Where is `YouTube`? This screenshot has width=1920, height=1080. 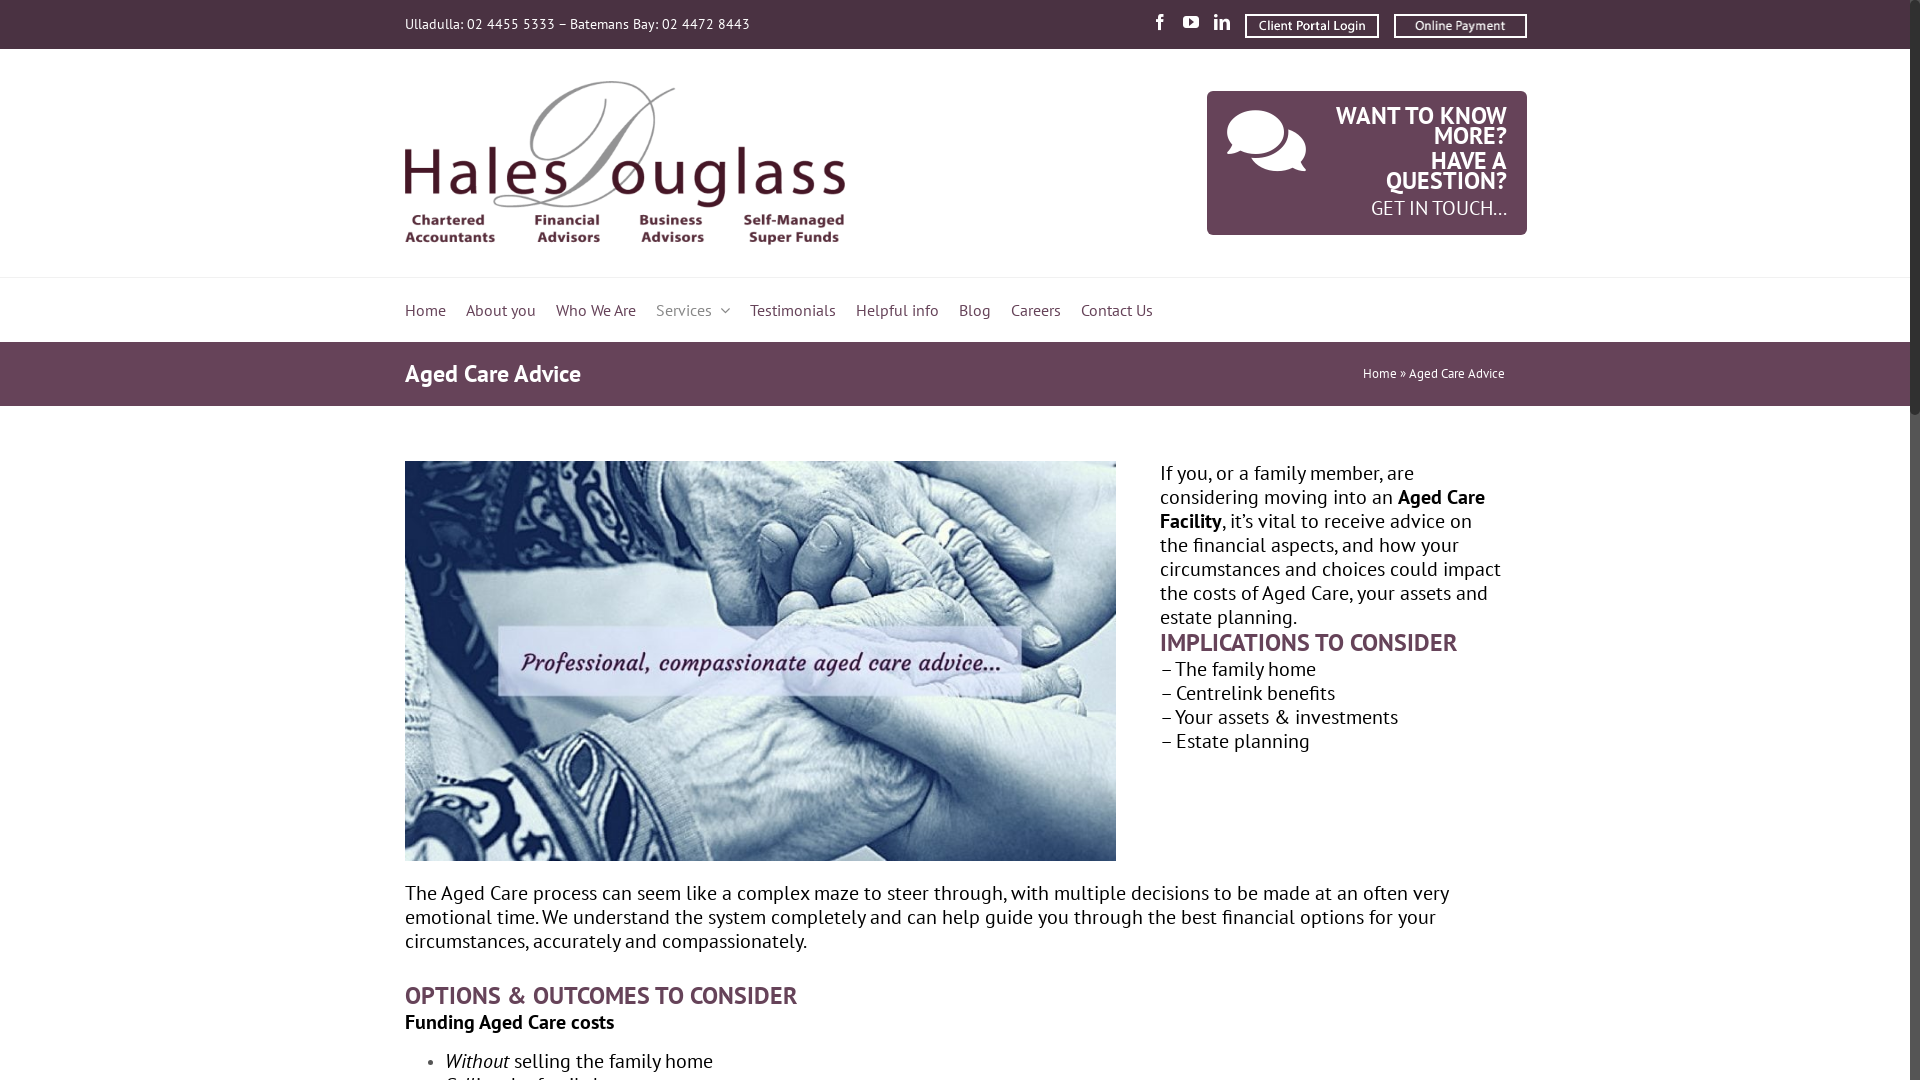
YouTube is located at coordinates (1191, 22).